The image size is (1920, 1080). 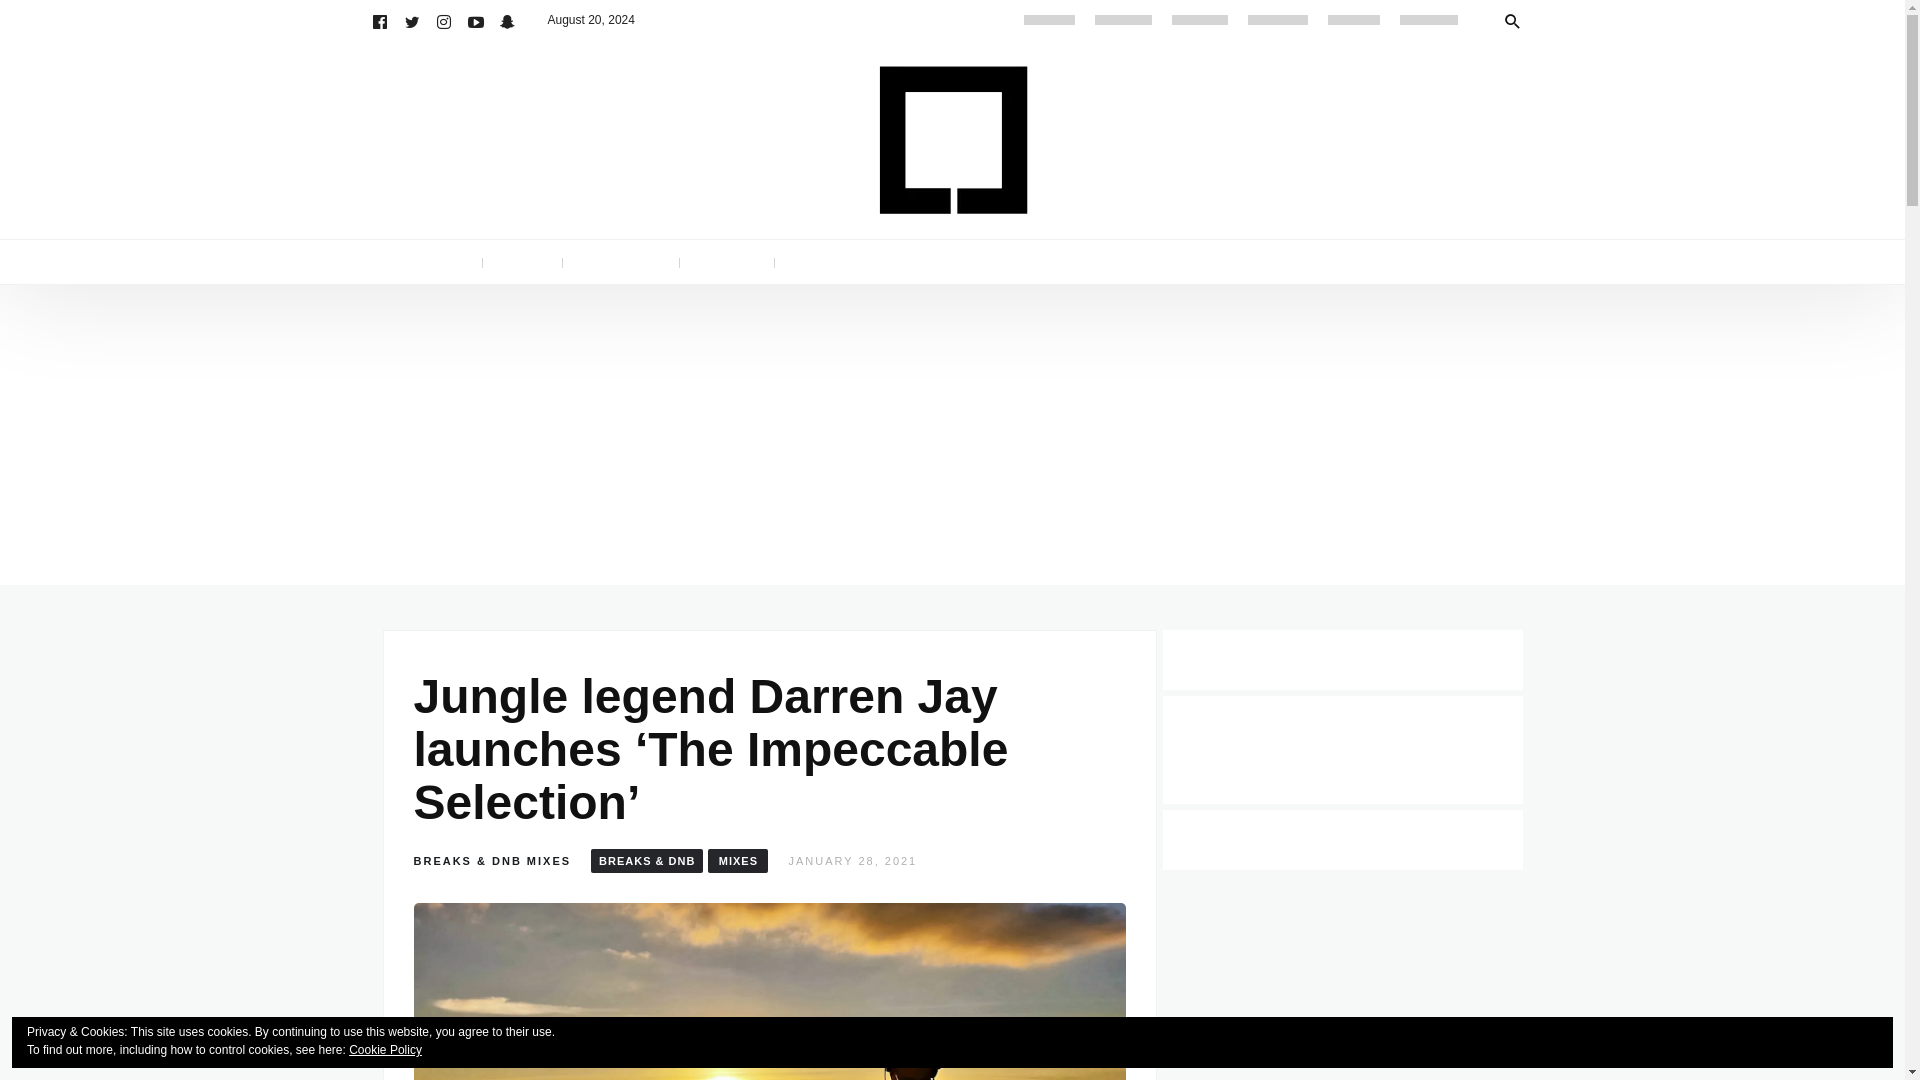 What do you see at coordinates (412, 20) in the screenshot?
I see `Twitter` at bounding box center [412, 20].